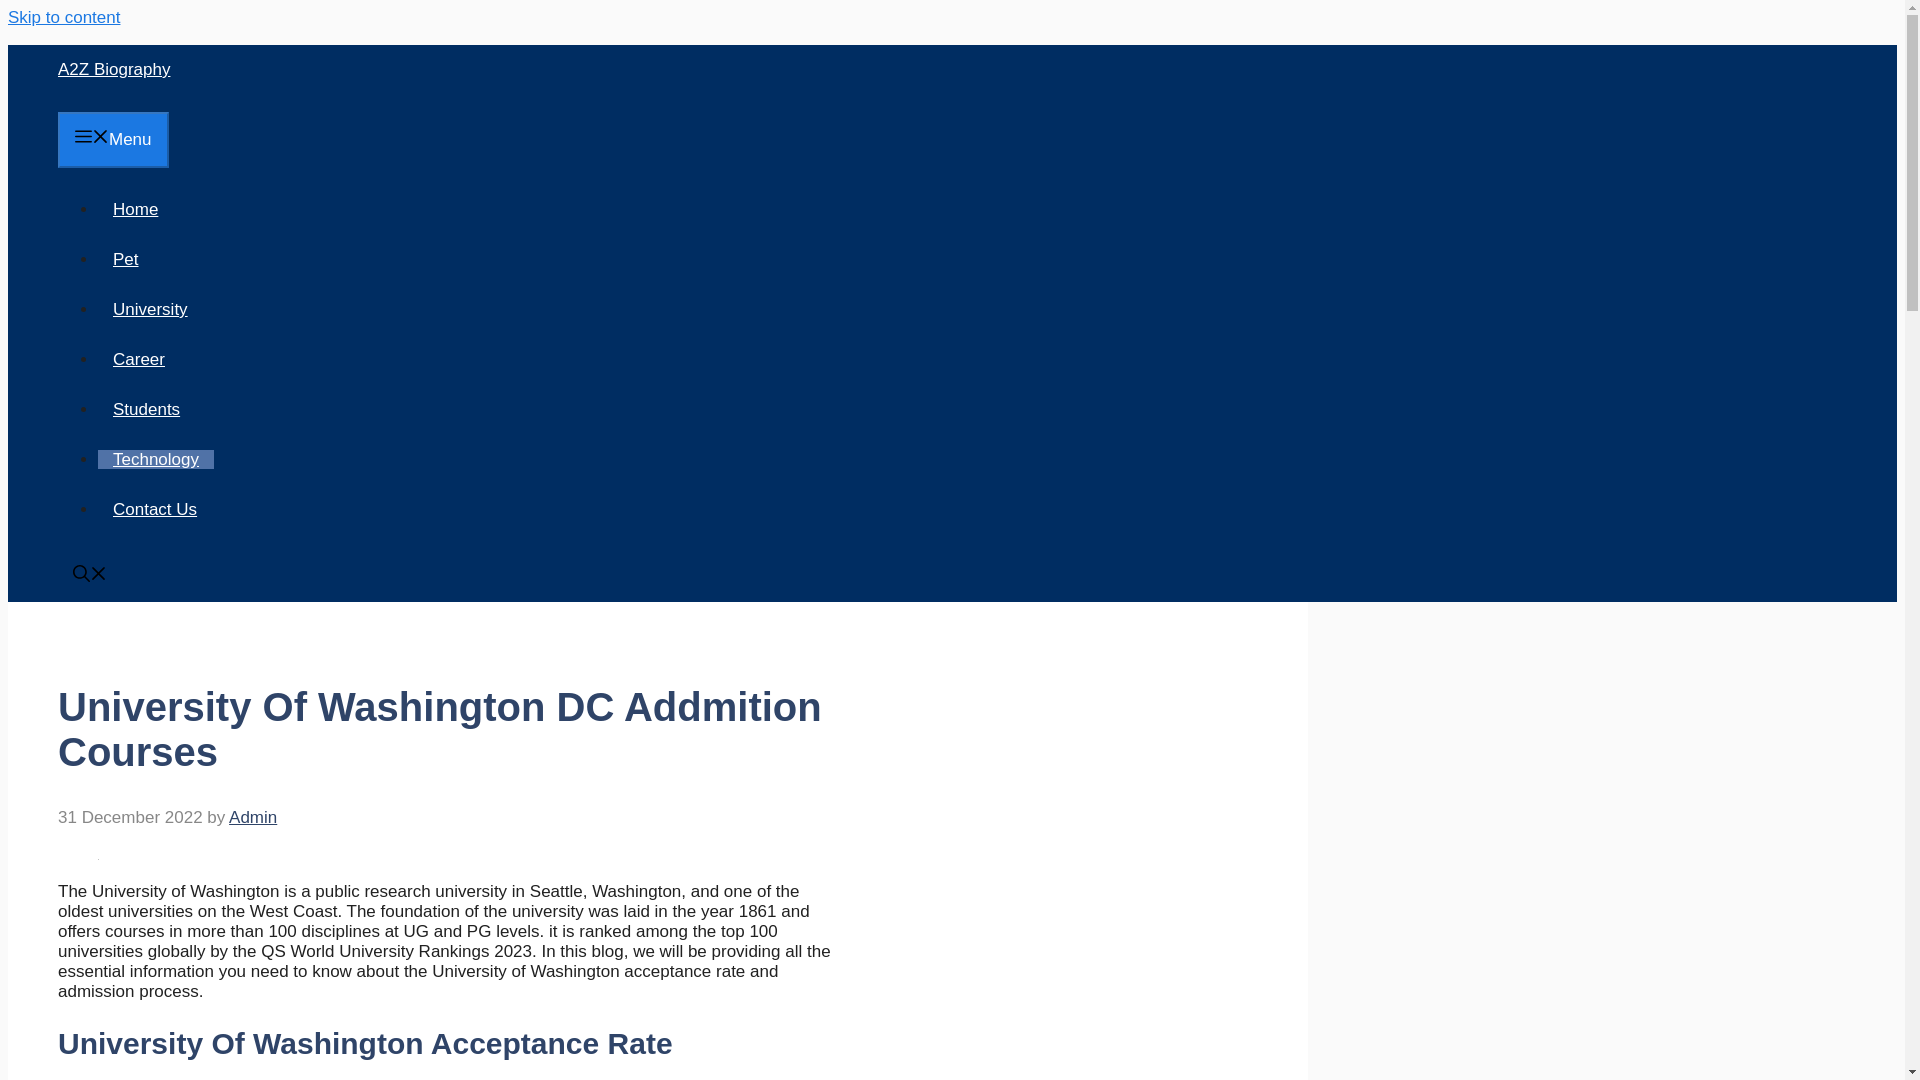  I want to click on Admin, so click(252, 817).